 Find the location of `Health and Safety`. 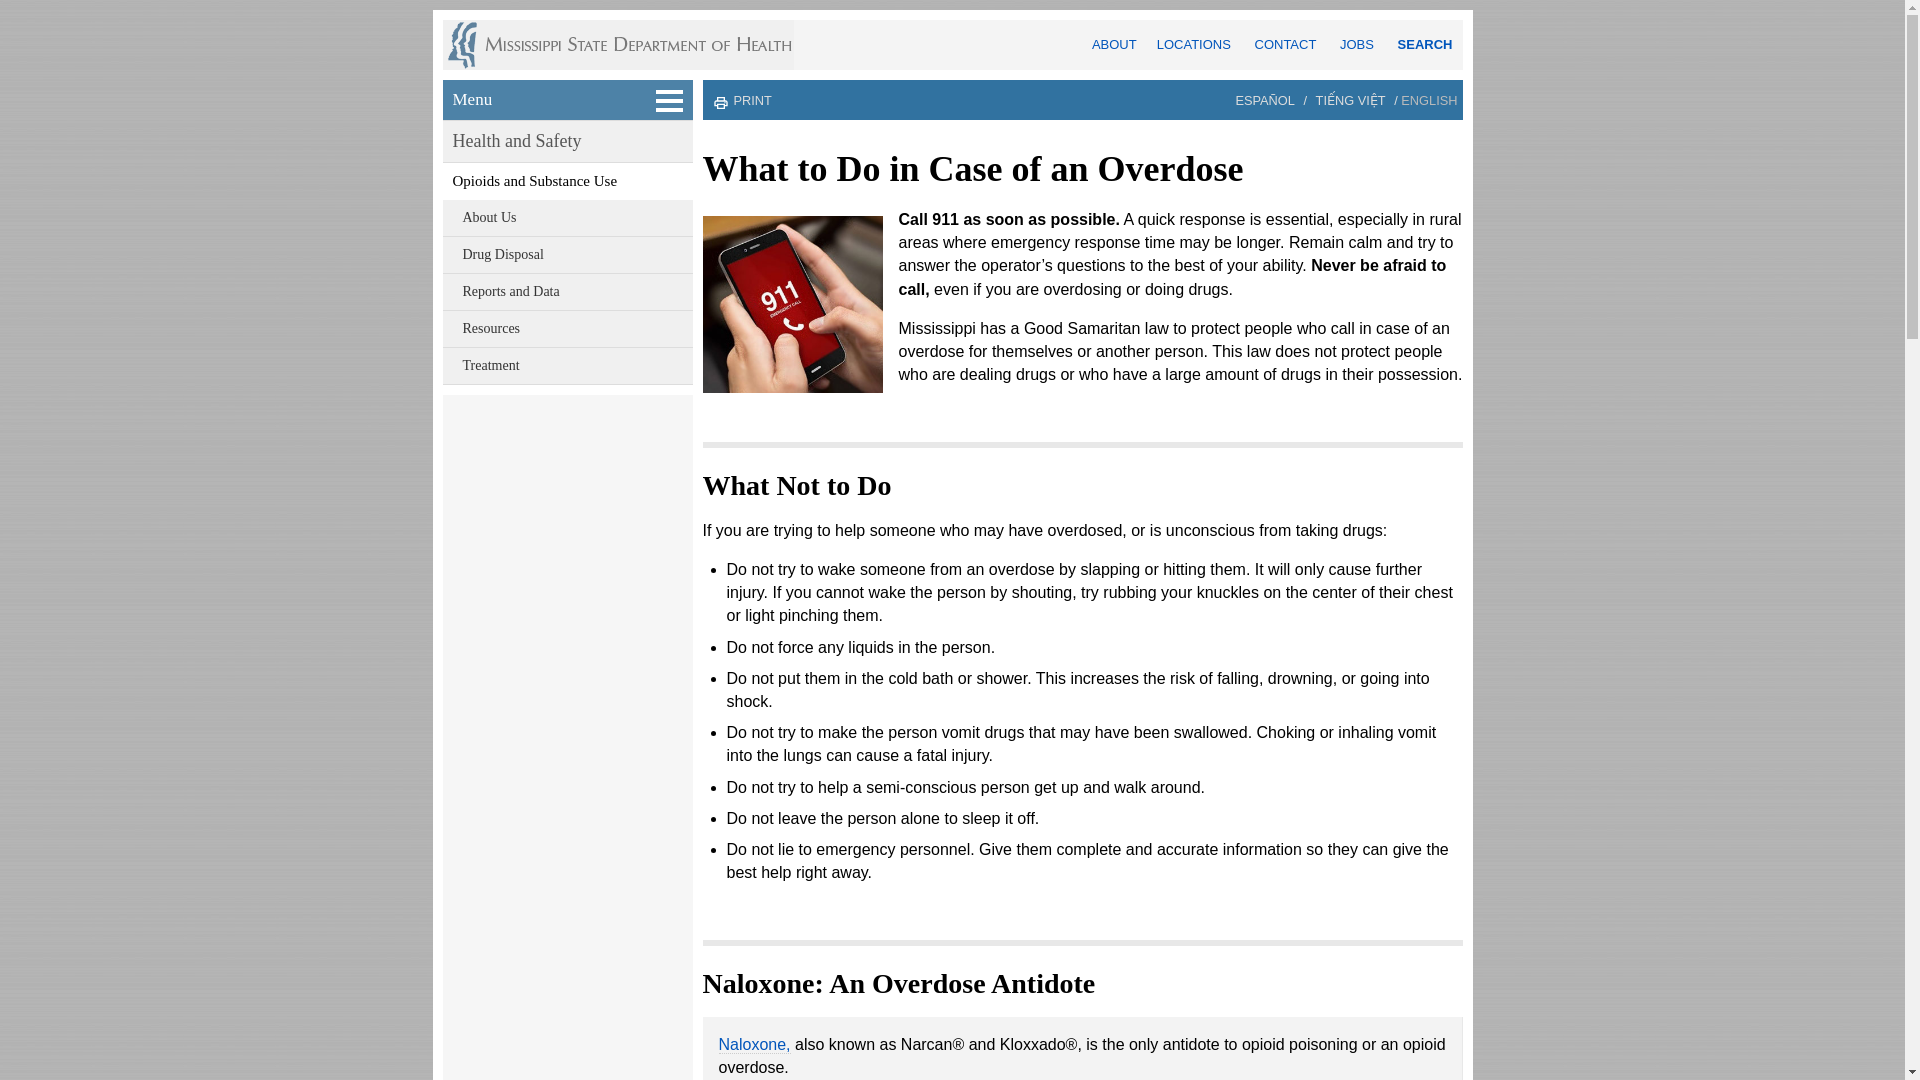

Health and Safety is located at coordinates (569, 141).